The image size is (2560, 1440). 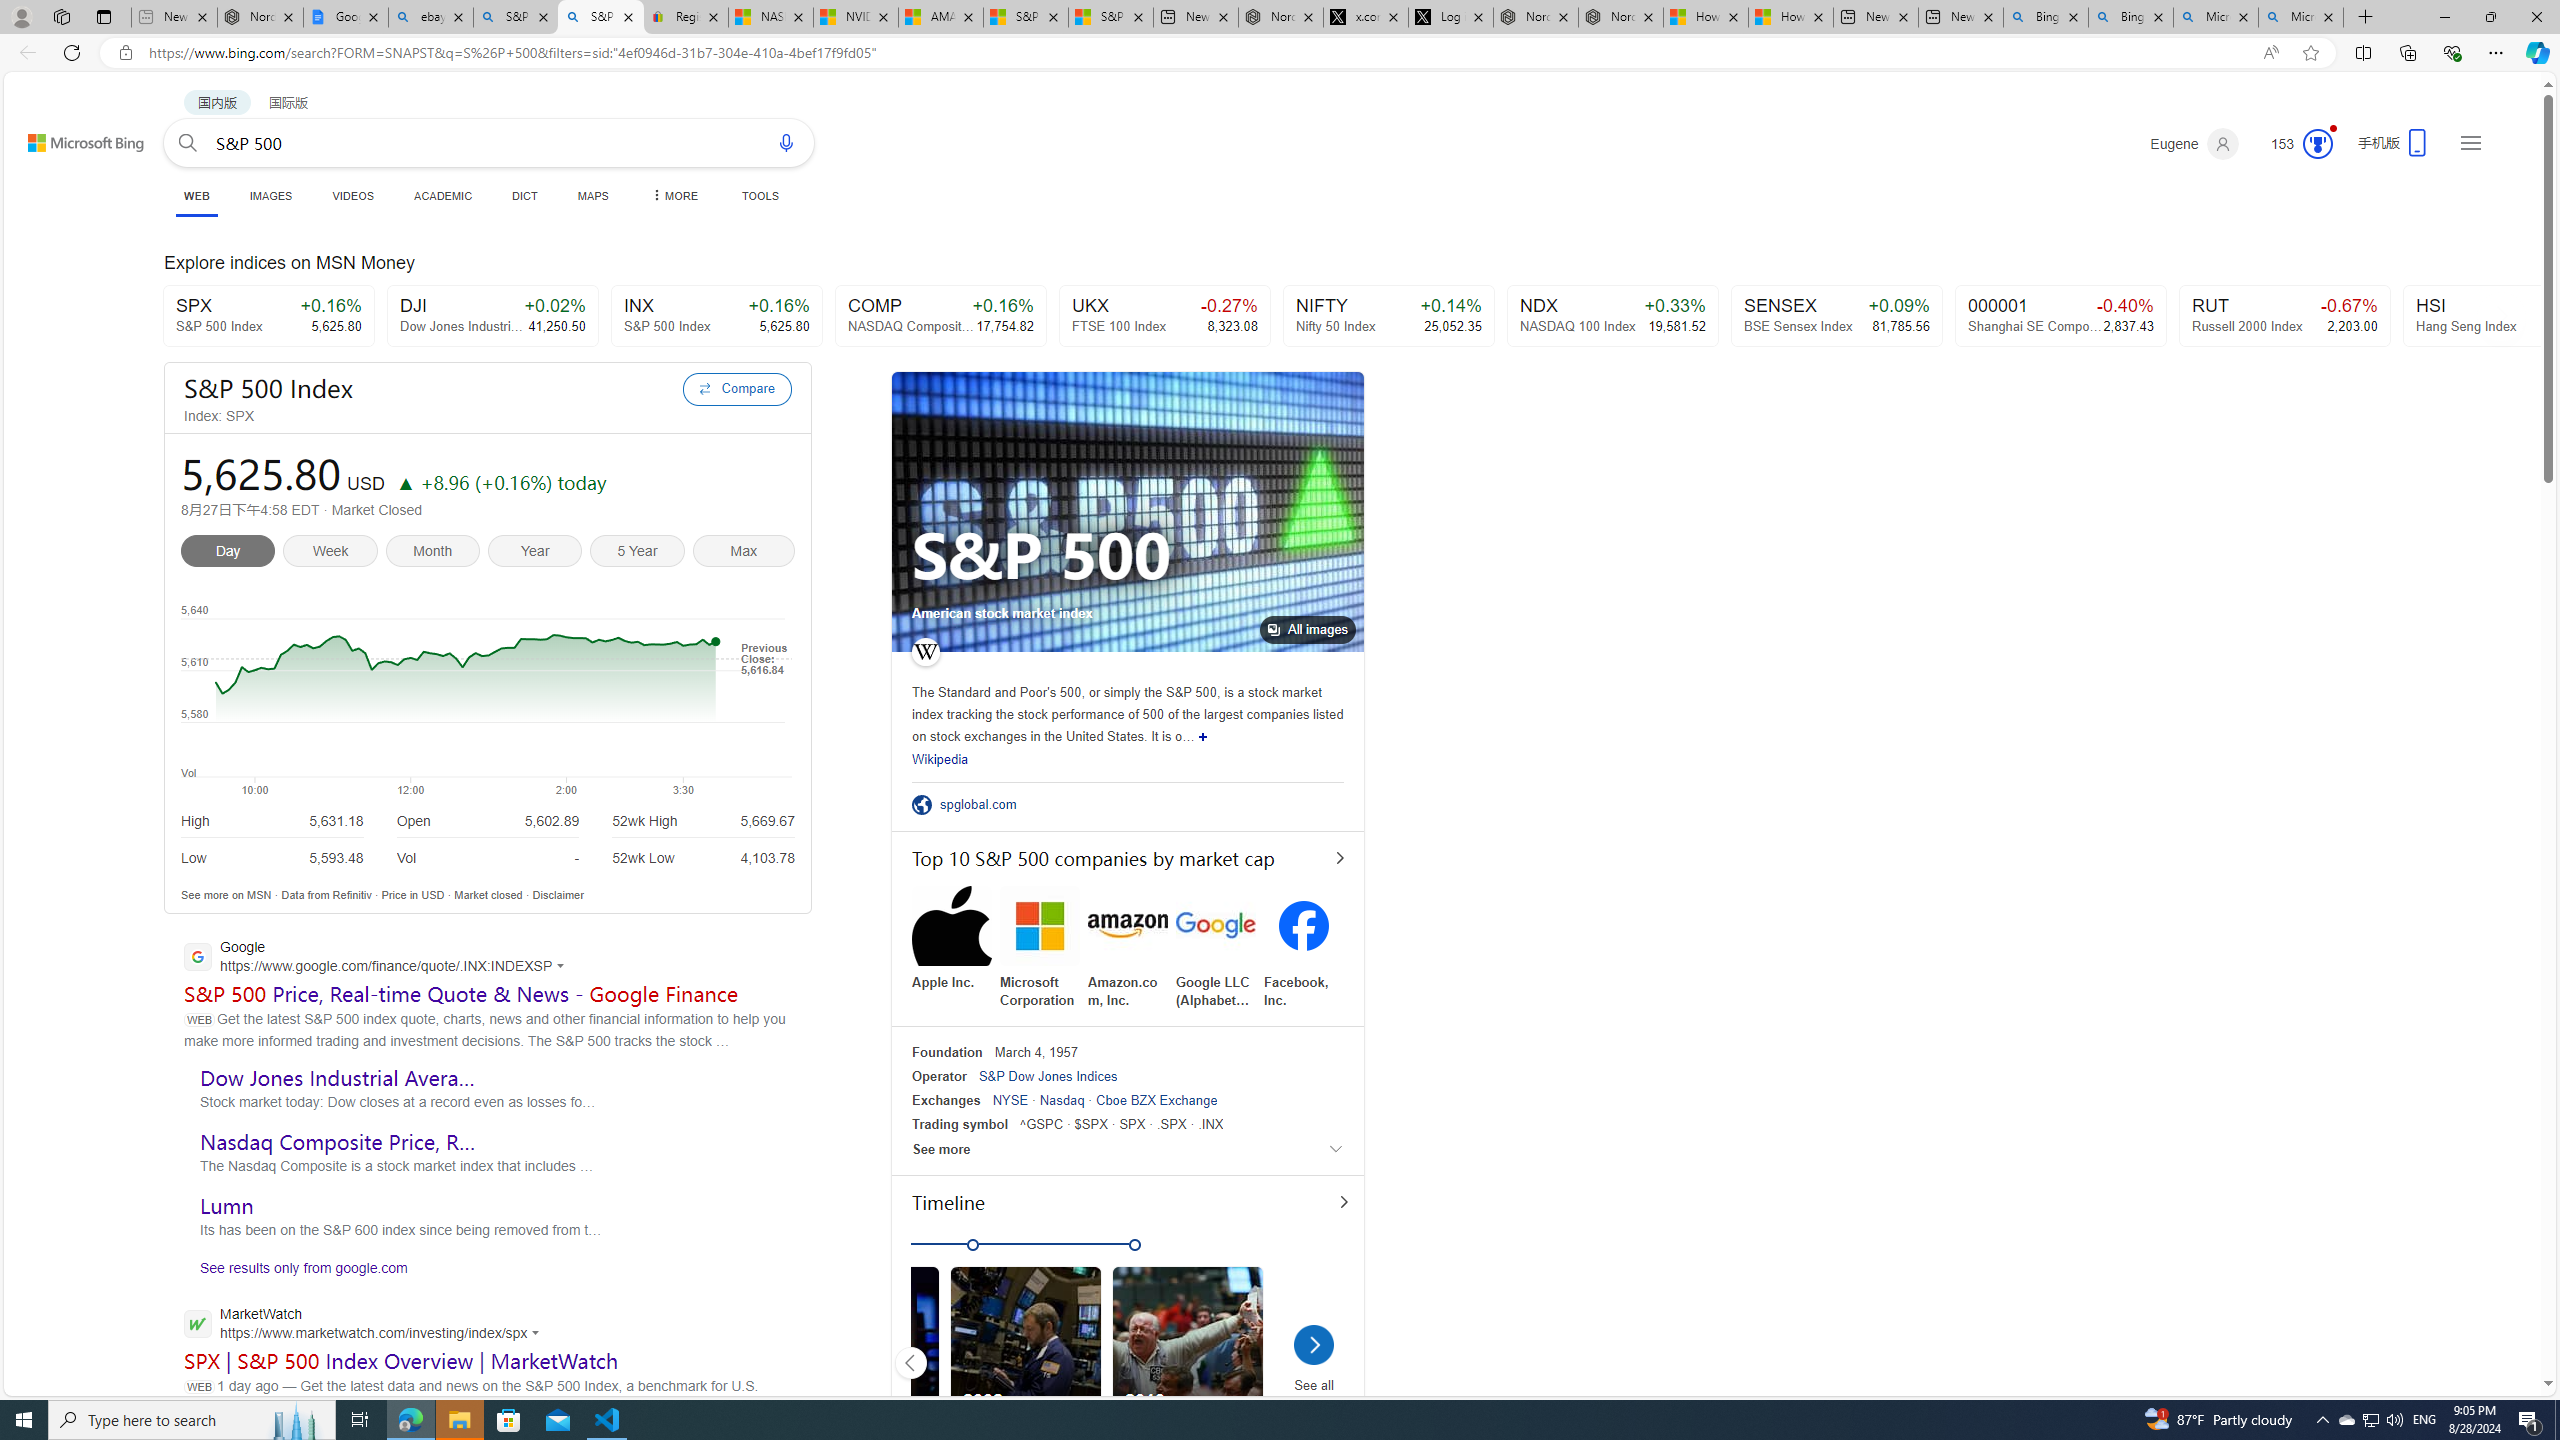 What do you see at coordinates (2294, 144) in the screenshot?
I see `Microsoft Rewards 153` at bounding box center [2294, 144].